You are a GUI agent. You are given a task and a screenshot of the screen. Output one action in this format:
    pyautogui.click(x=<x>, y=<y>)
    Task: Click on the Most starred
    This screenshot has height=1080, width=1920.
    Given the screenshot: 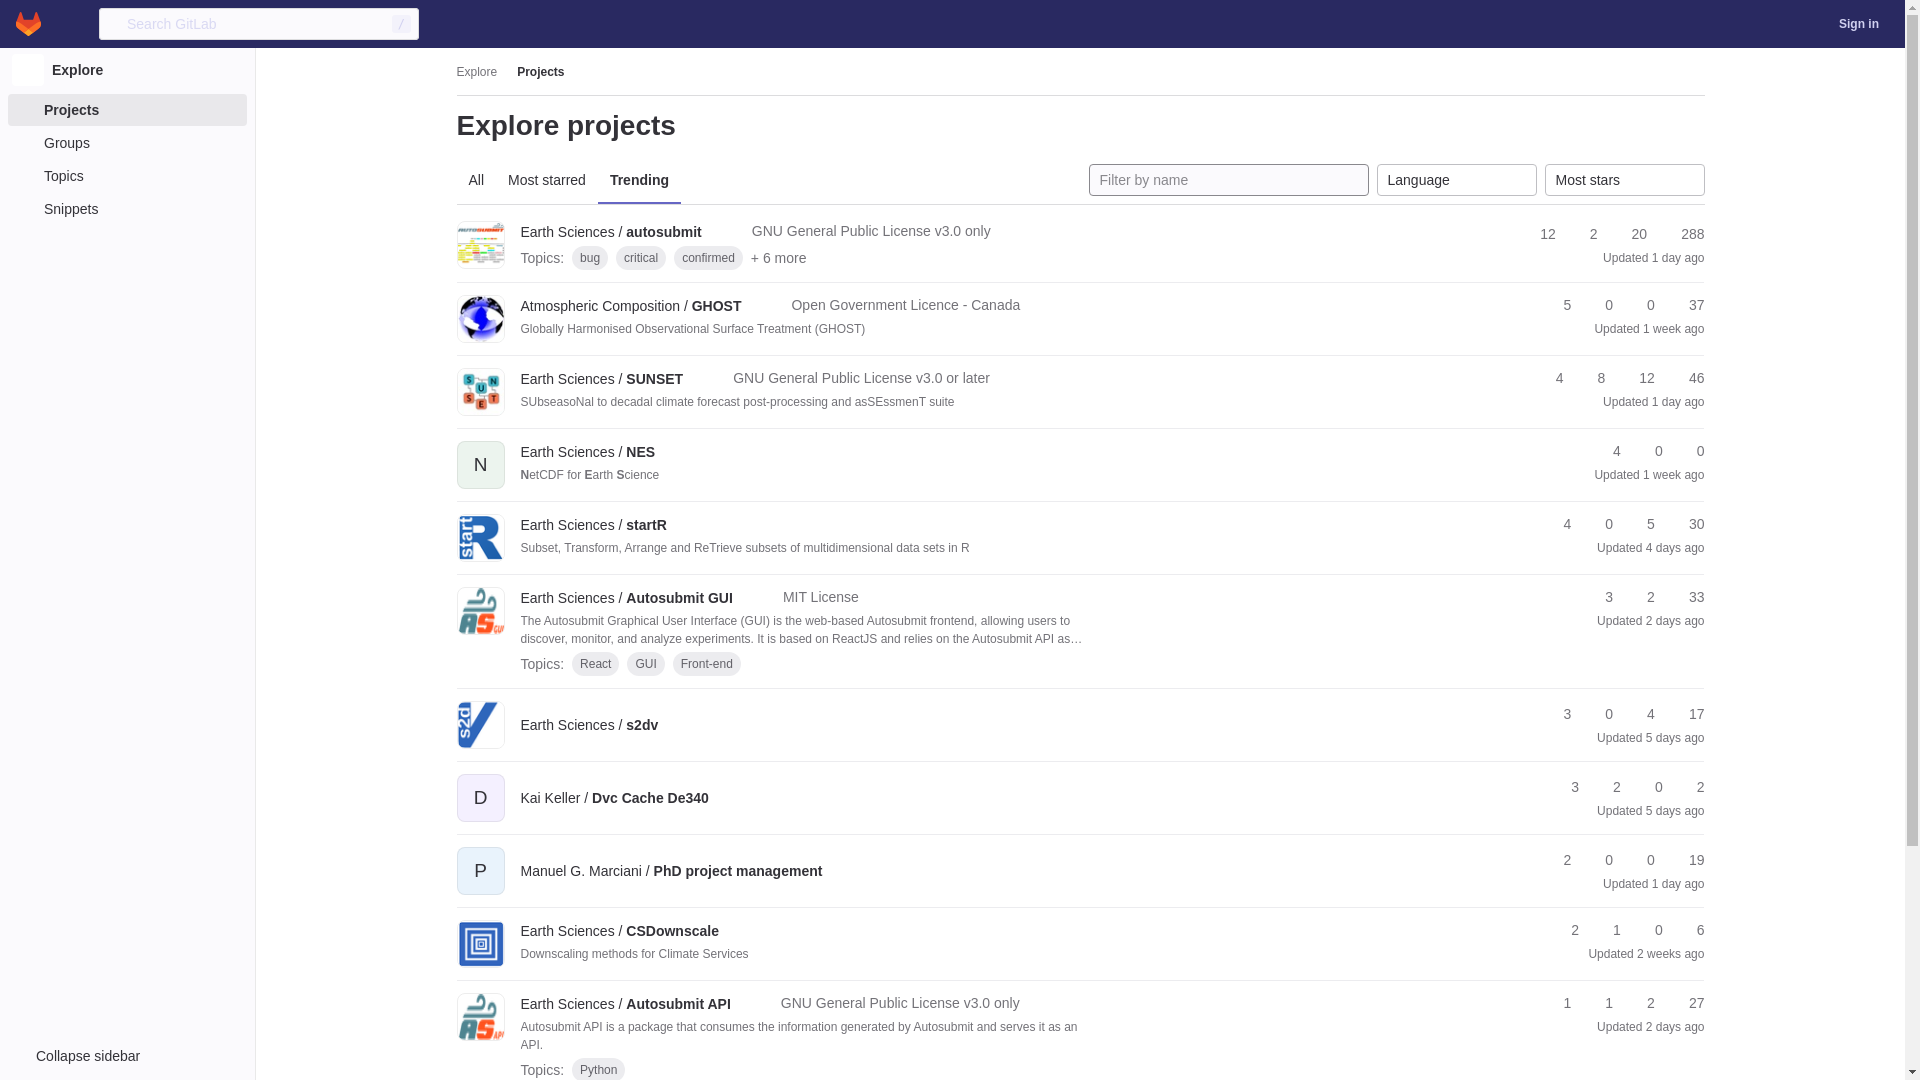 What is the action you would take?
    pyautogui.click(x=546, y=180)
    